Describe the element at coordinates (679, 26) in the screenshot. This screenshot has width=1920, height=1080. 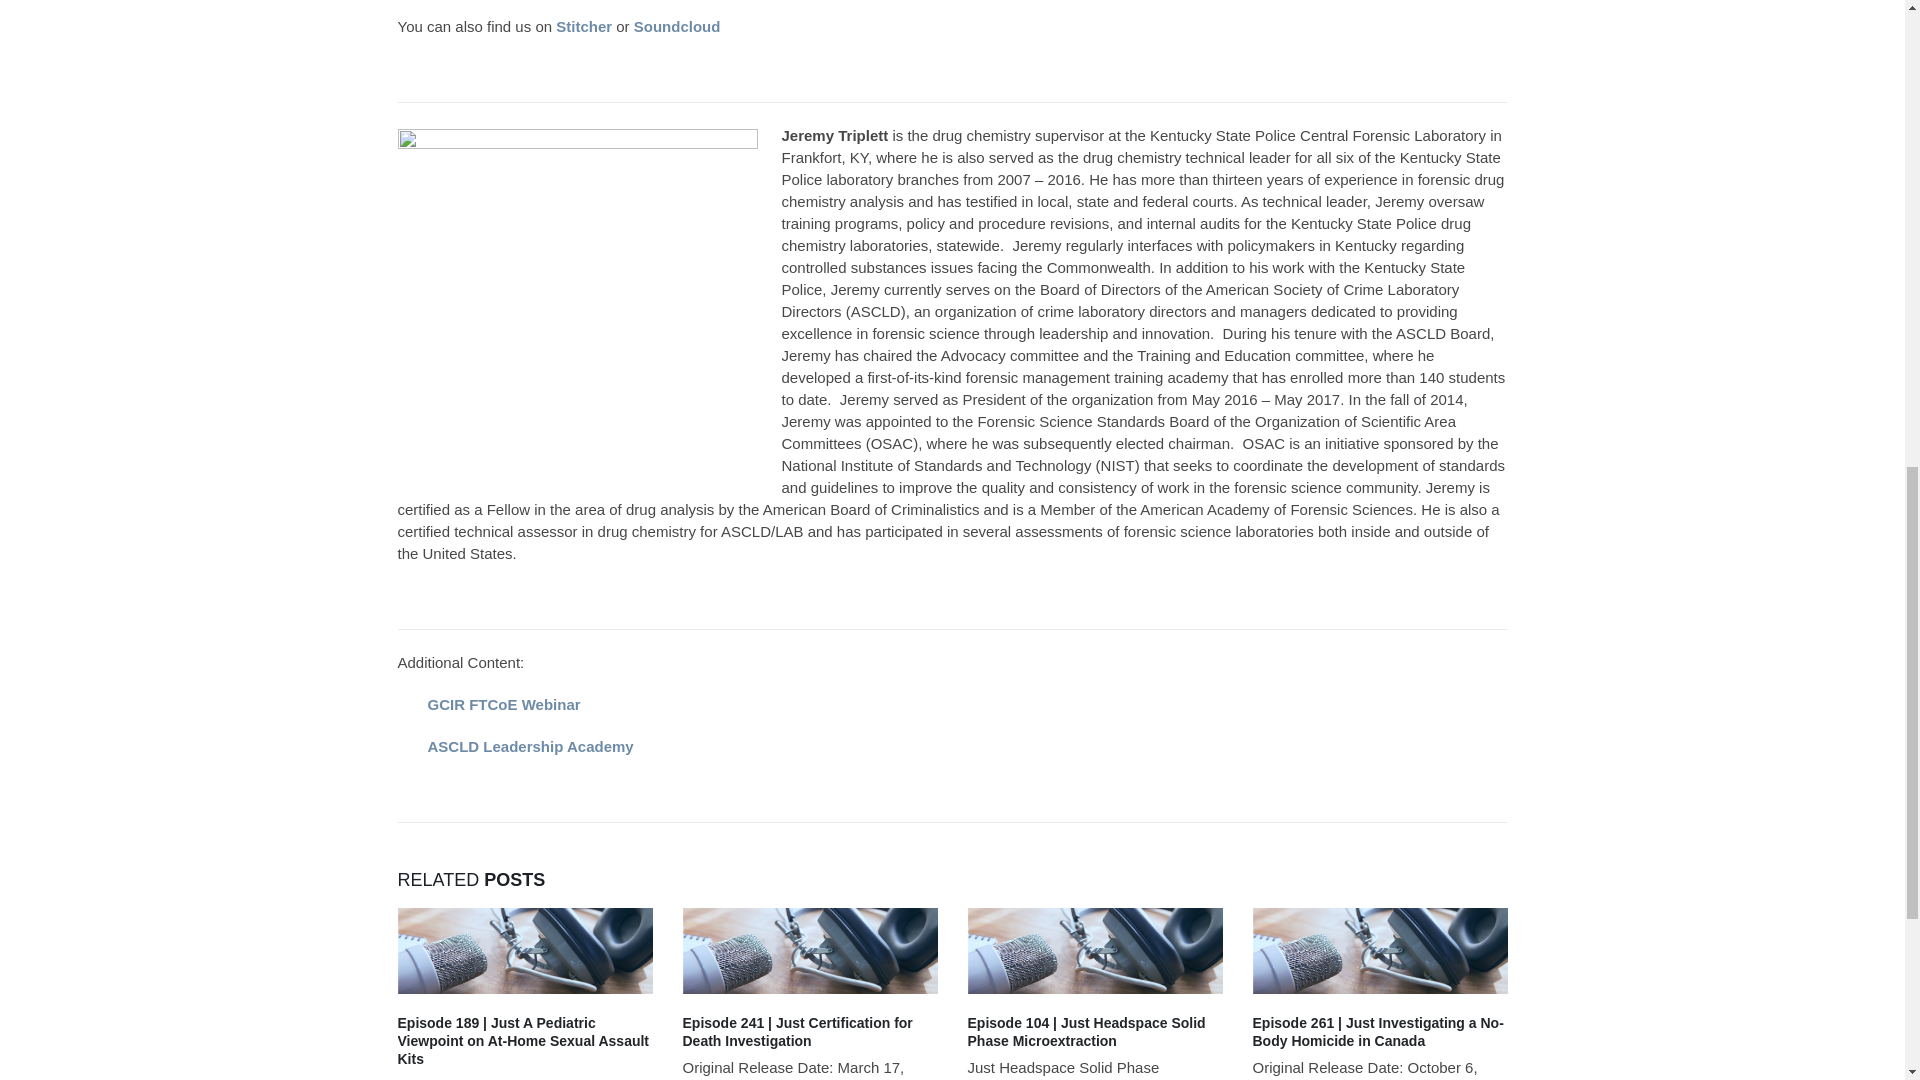
I see `Soundcloud ` at that location.